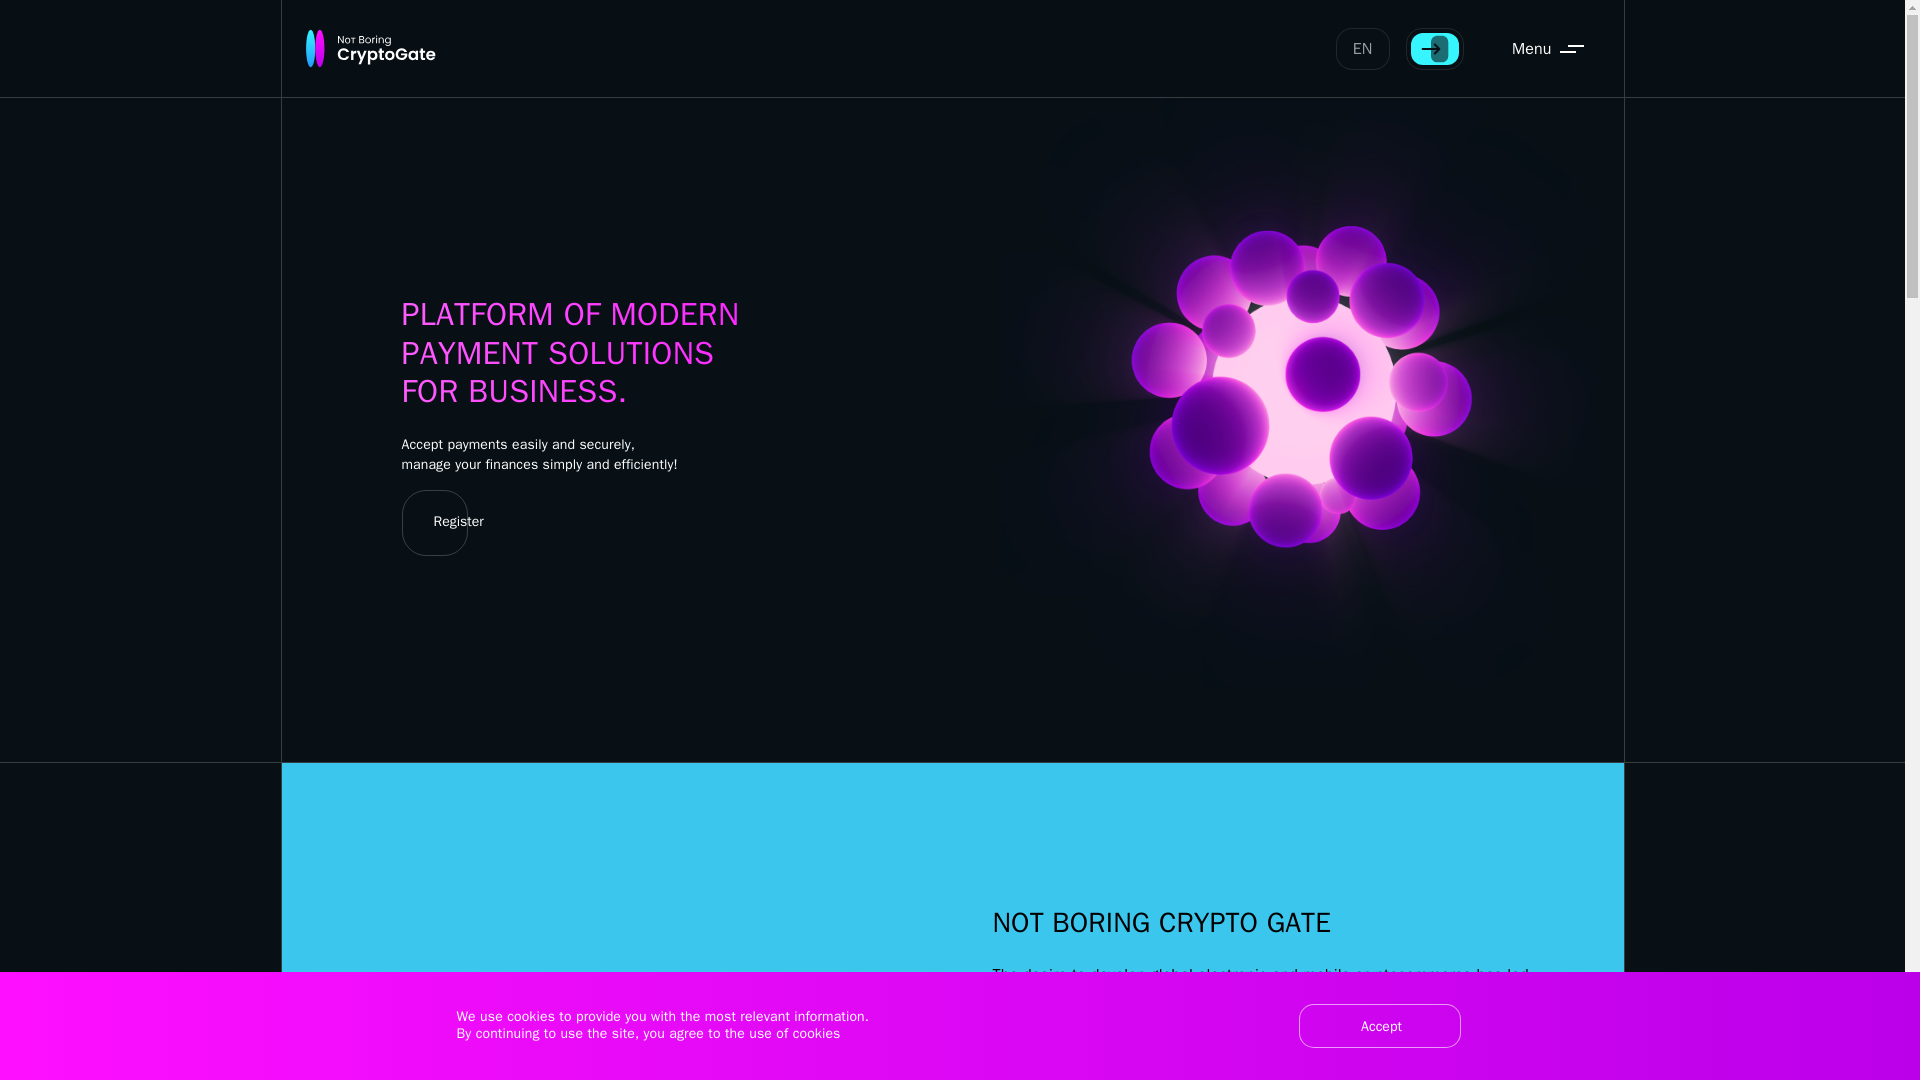  What do you see at coordinates (1363, 49) in the screenshot?
I see `EN` at bounding box center [1363, 49].